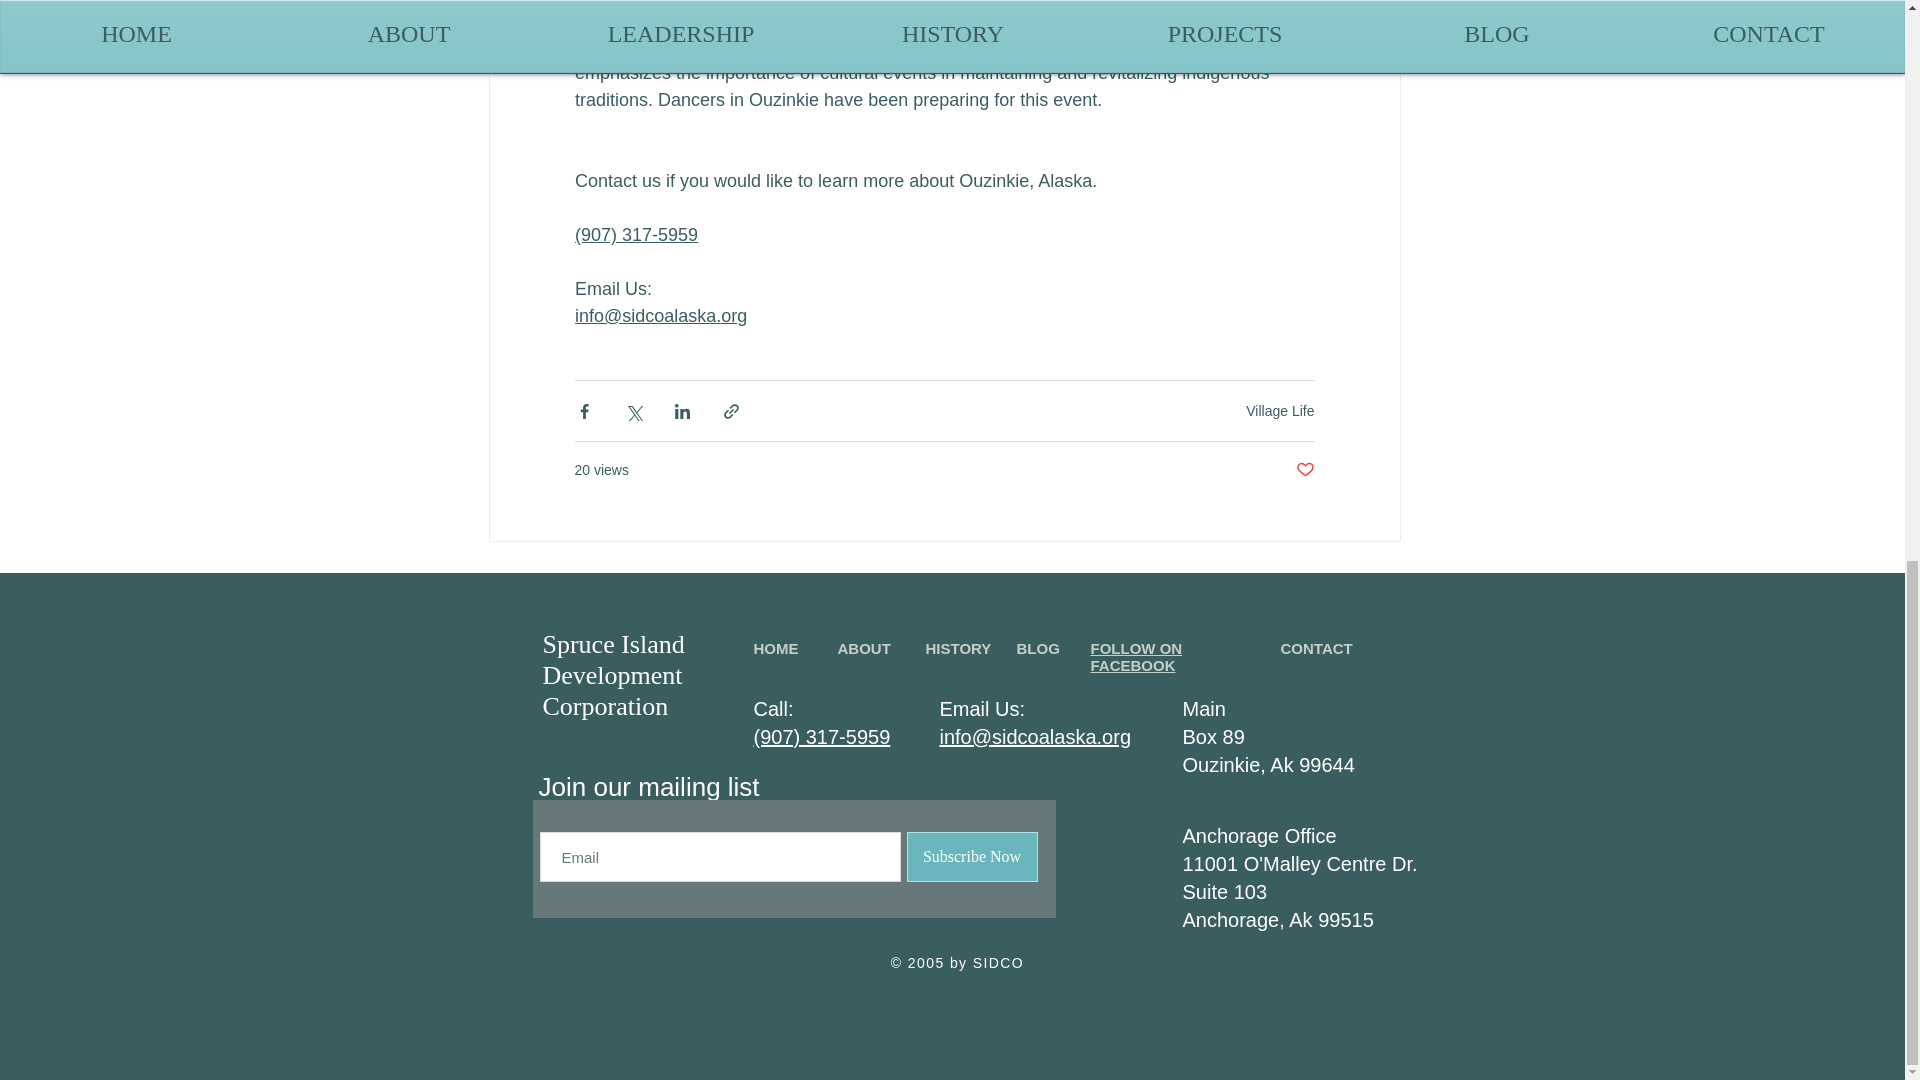 The width and height of the screenshot is (1920, 1080). Describe the element at coordinates (776, 648) in the screenshot. I see `HOME` at that location.